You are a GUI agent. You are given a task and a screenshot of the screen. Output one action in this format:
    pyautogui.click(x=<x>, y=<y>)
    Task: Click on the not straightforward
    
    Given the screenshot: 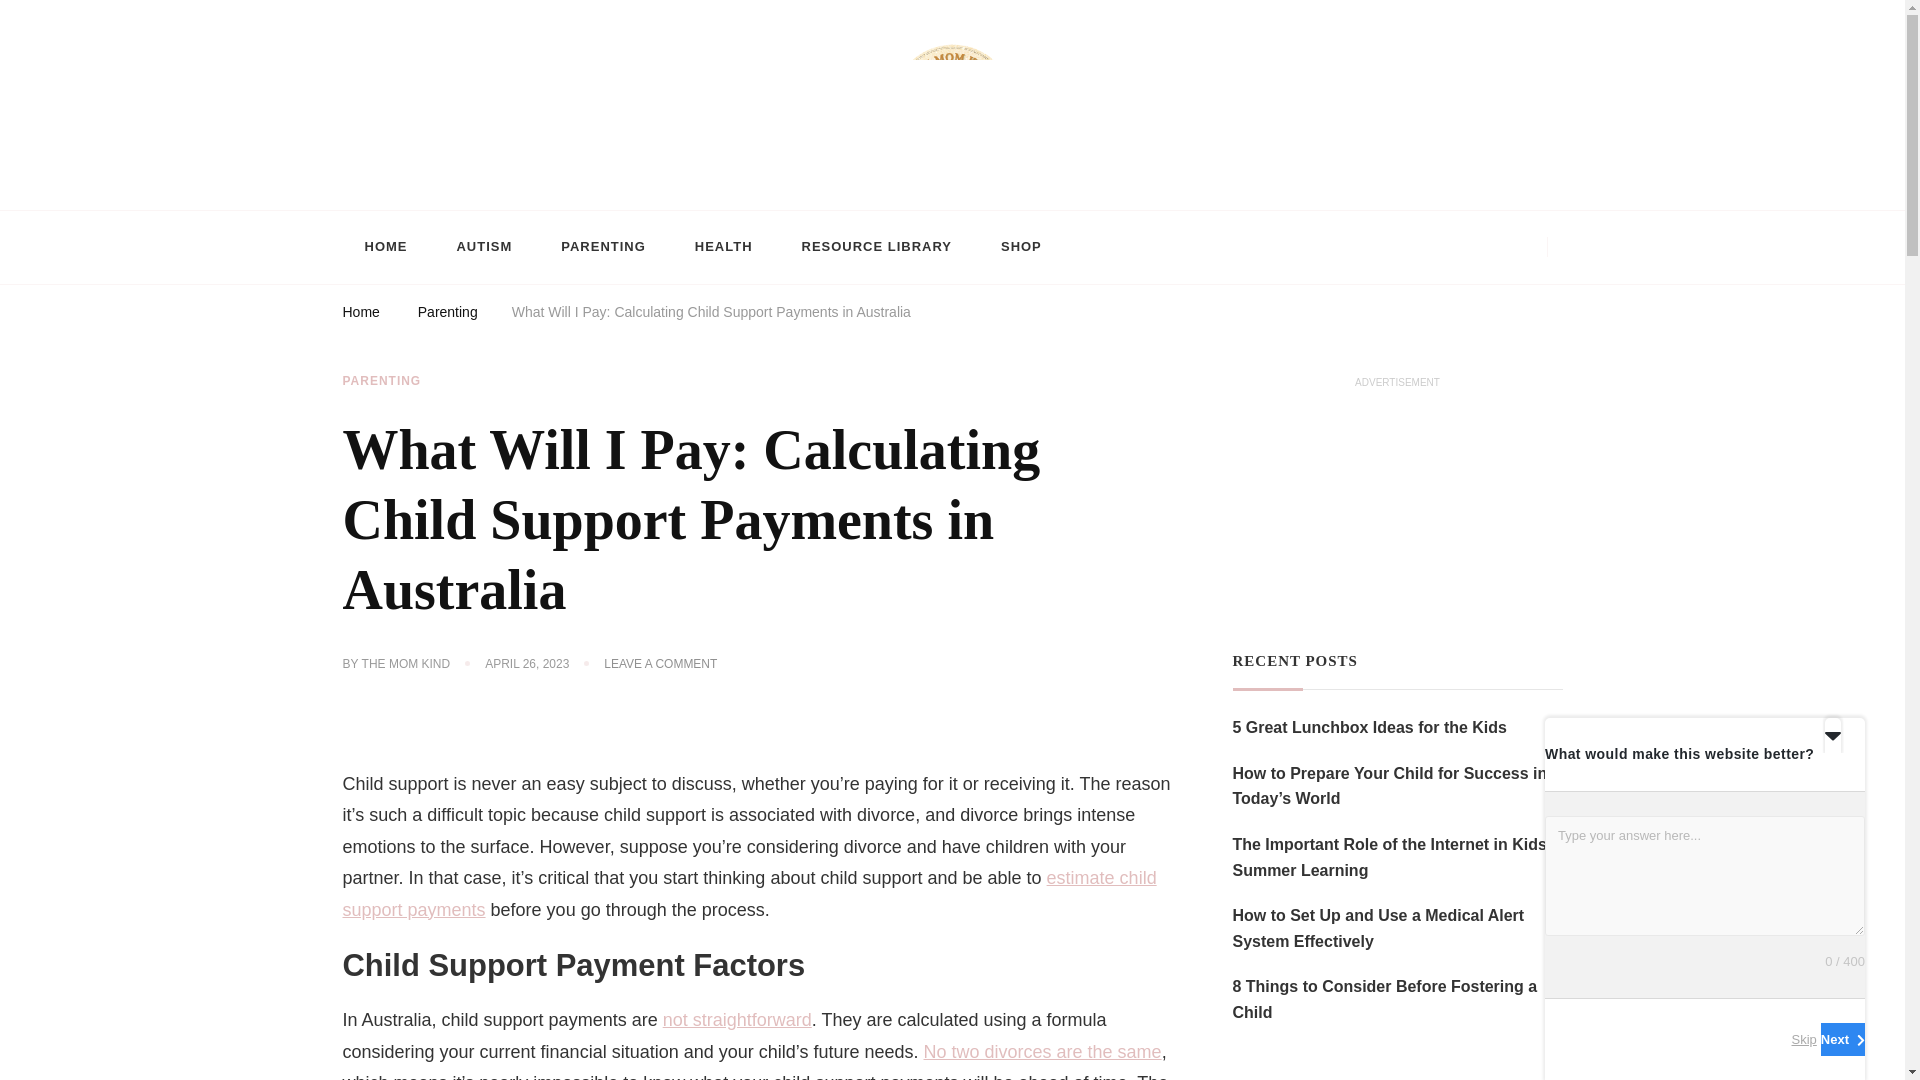 What is the action you would take?
    pyautogui.click(x=737, y=1020)
    